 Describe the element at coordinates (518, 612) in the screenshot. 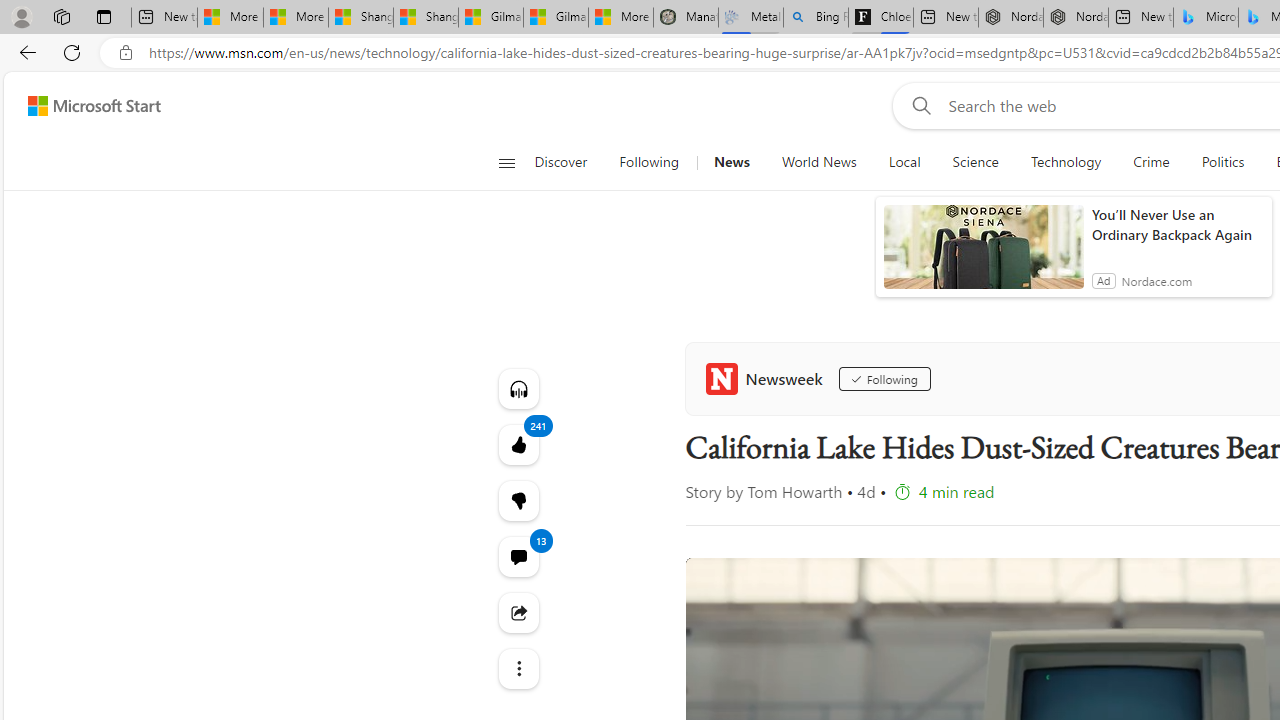

I see `Share this story` at that location.